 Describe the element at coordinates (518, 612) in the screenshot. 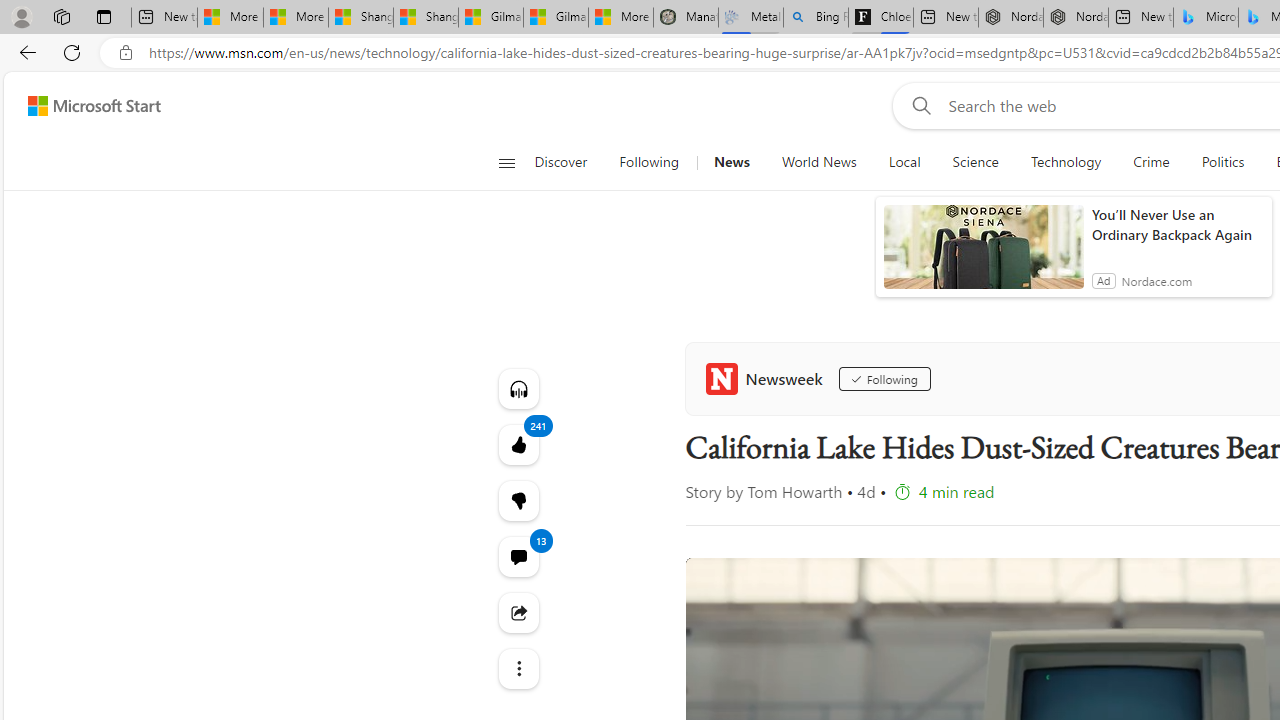

I see `Share this story` at that location.